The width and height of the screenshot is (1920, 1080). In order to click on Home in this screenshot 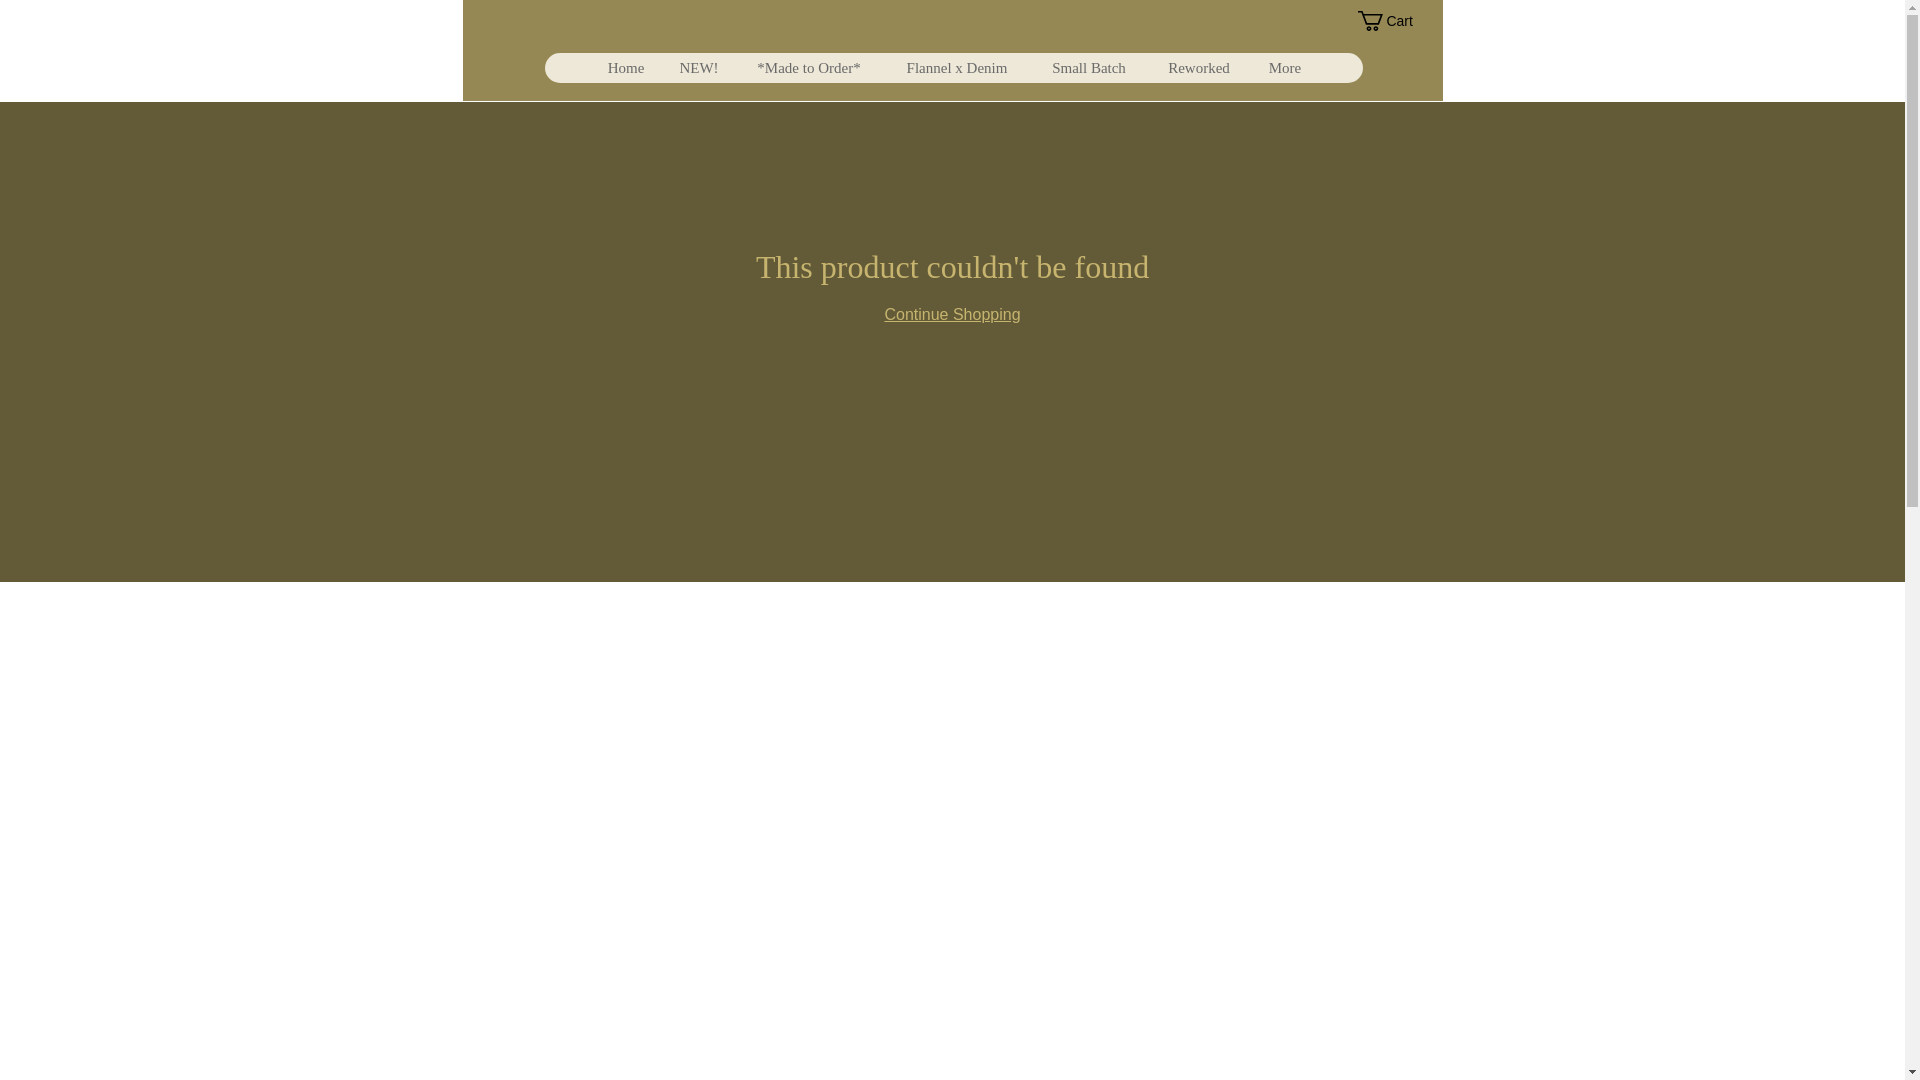, I will do `click(624, 68)`.